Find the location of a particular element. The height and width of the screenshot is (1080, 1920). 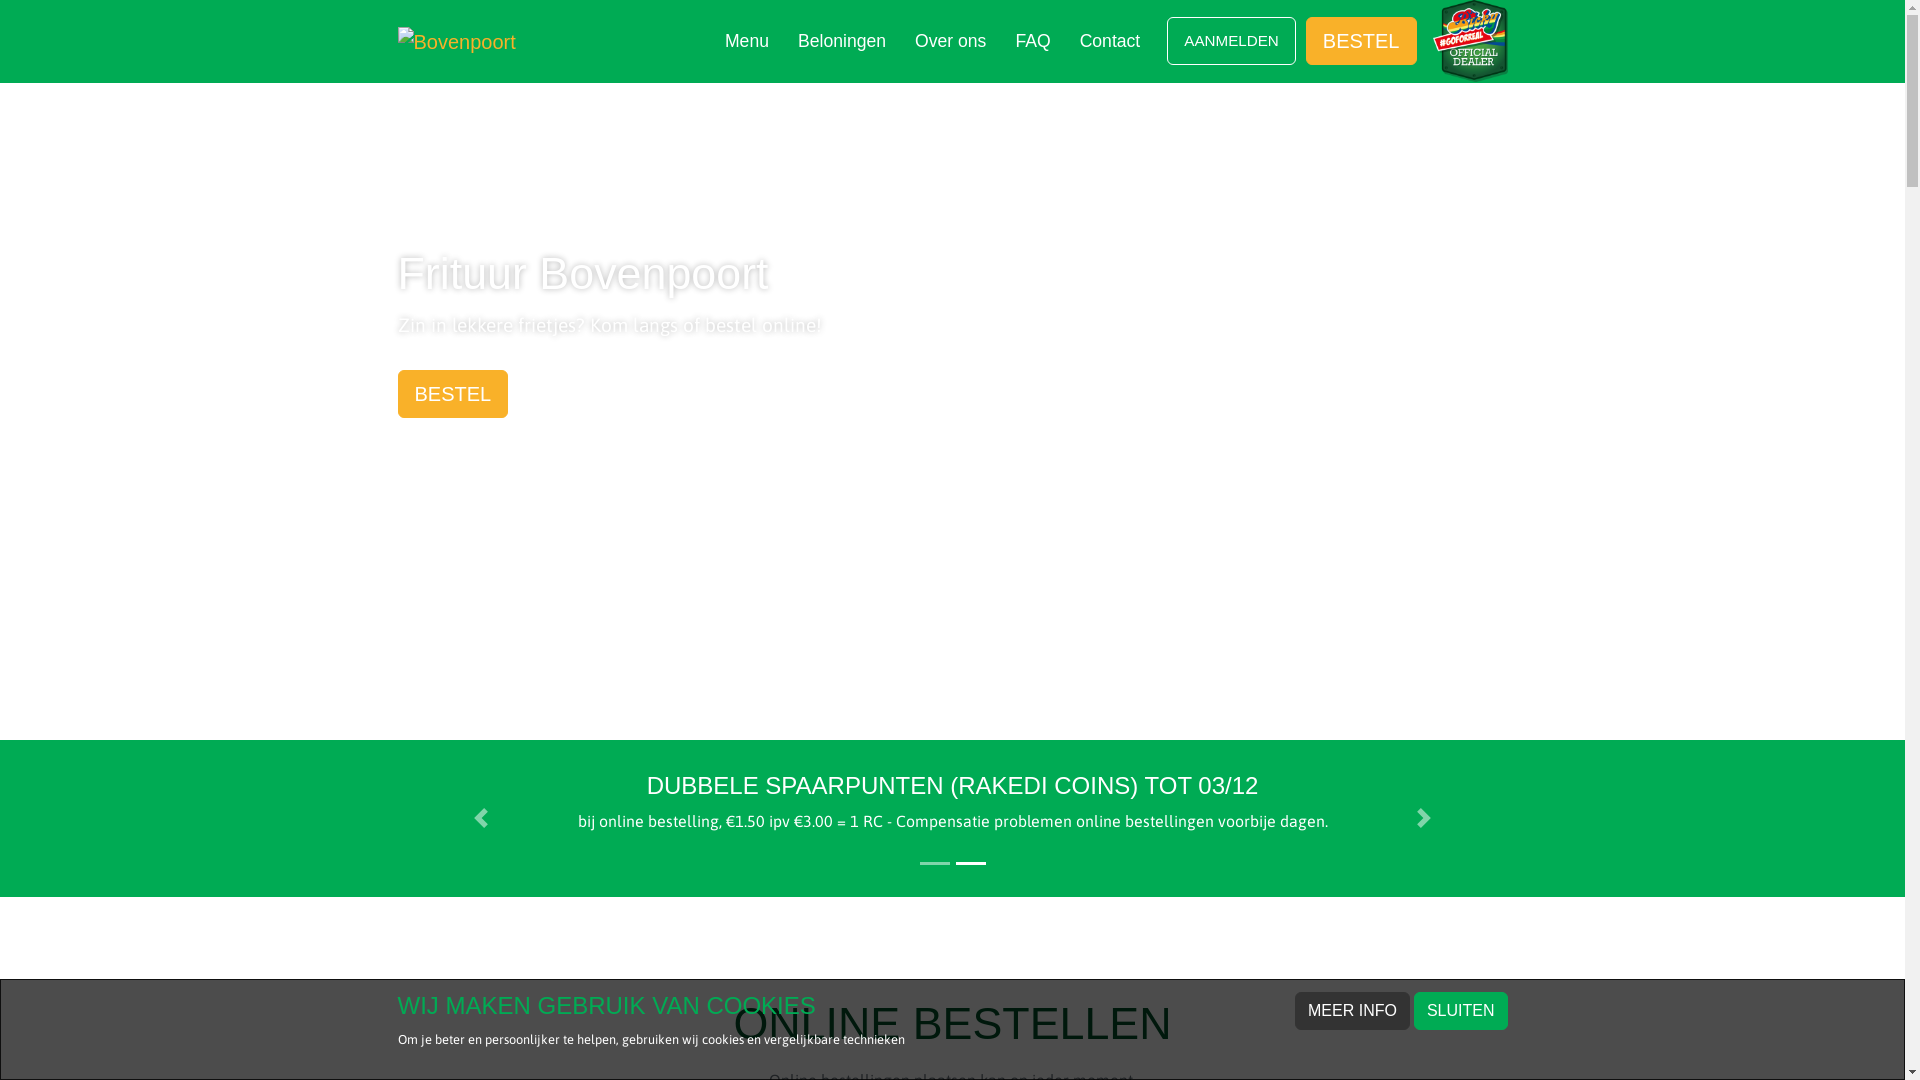

Contact is located at coordinates (1110, 40).